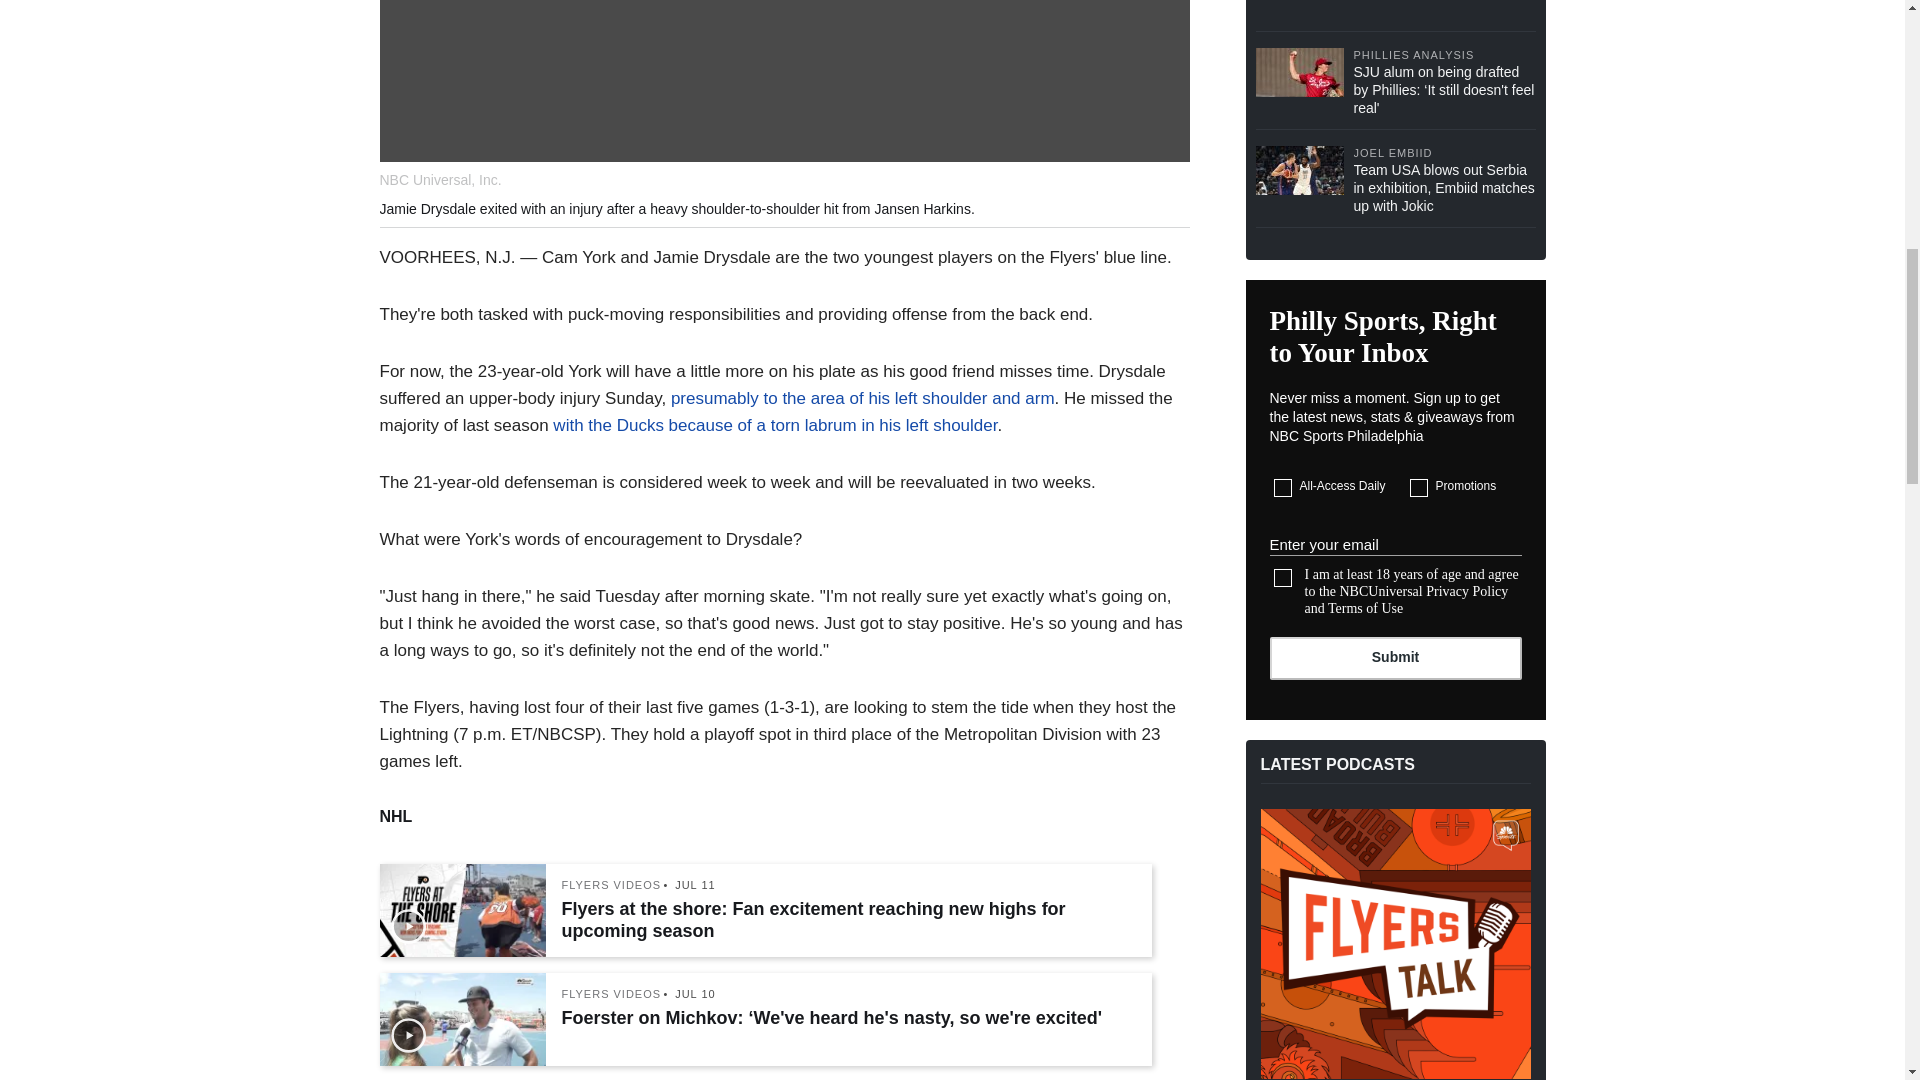 The image size is (1920, 1080). What do you see at coordinates (612, 886) in the screenshot?
I see `FLYERS VIDEOS` at bounding box center [612, 886].